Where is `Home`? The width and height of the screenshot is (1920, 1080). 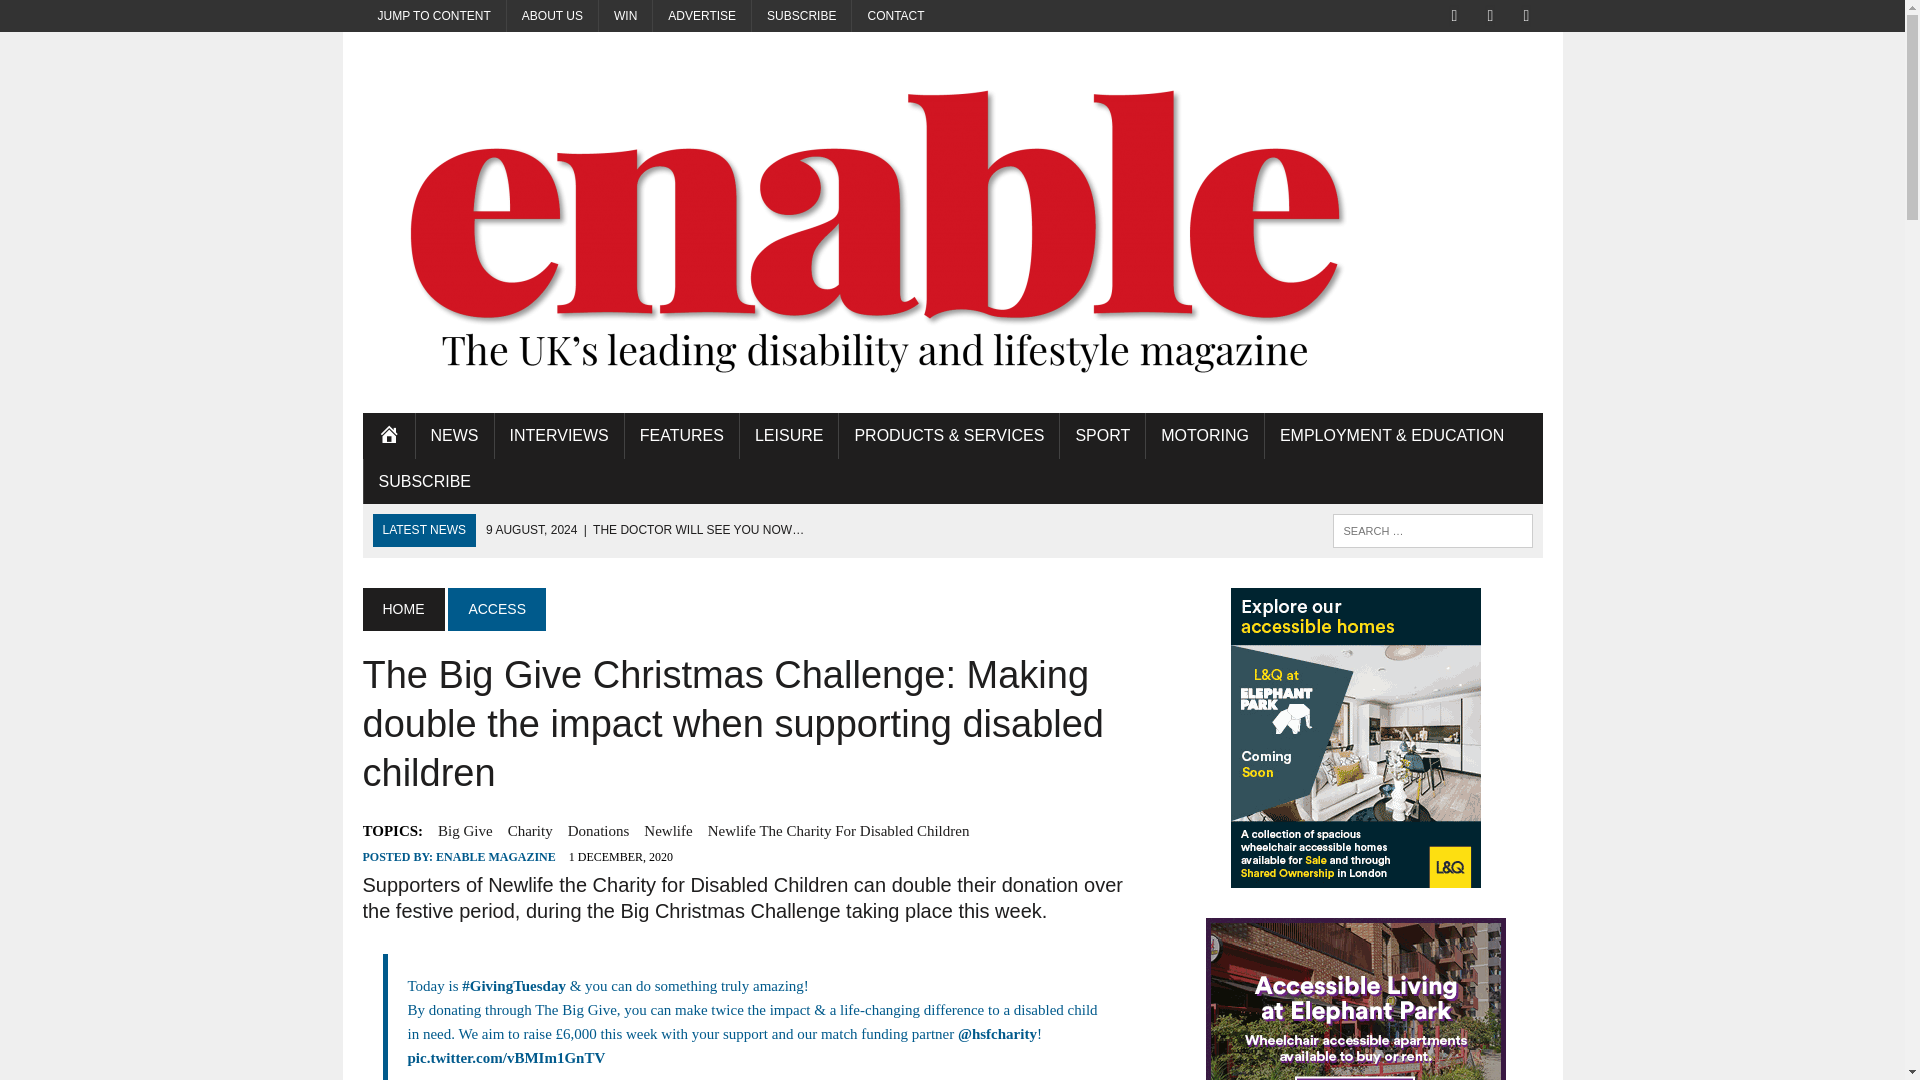
Home is located at coordinates (388, 436).